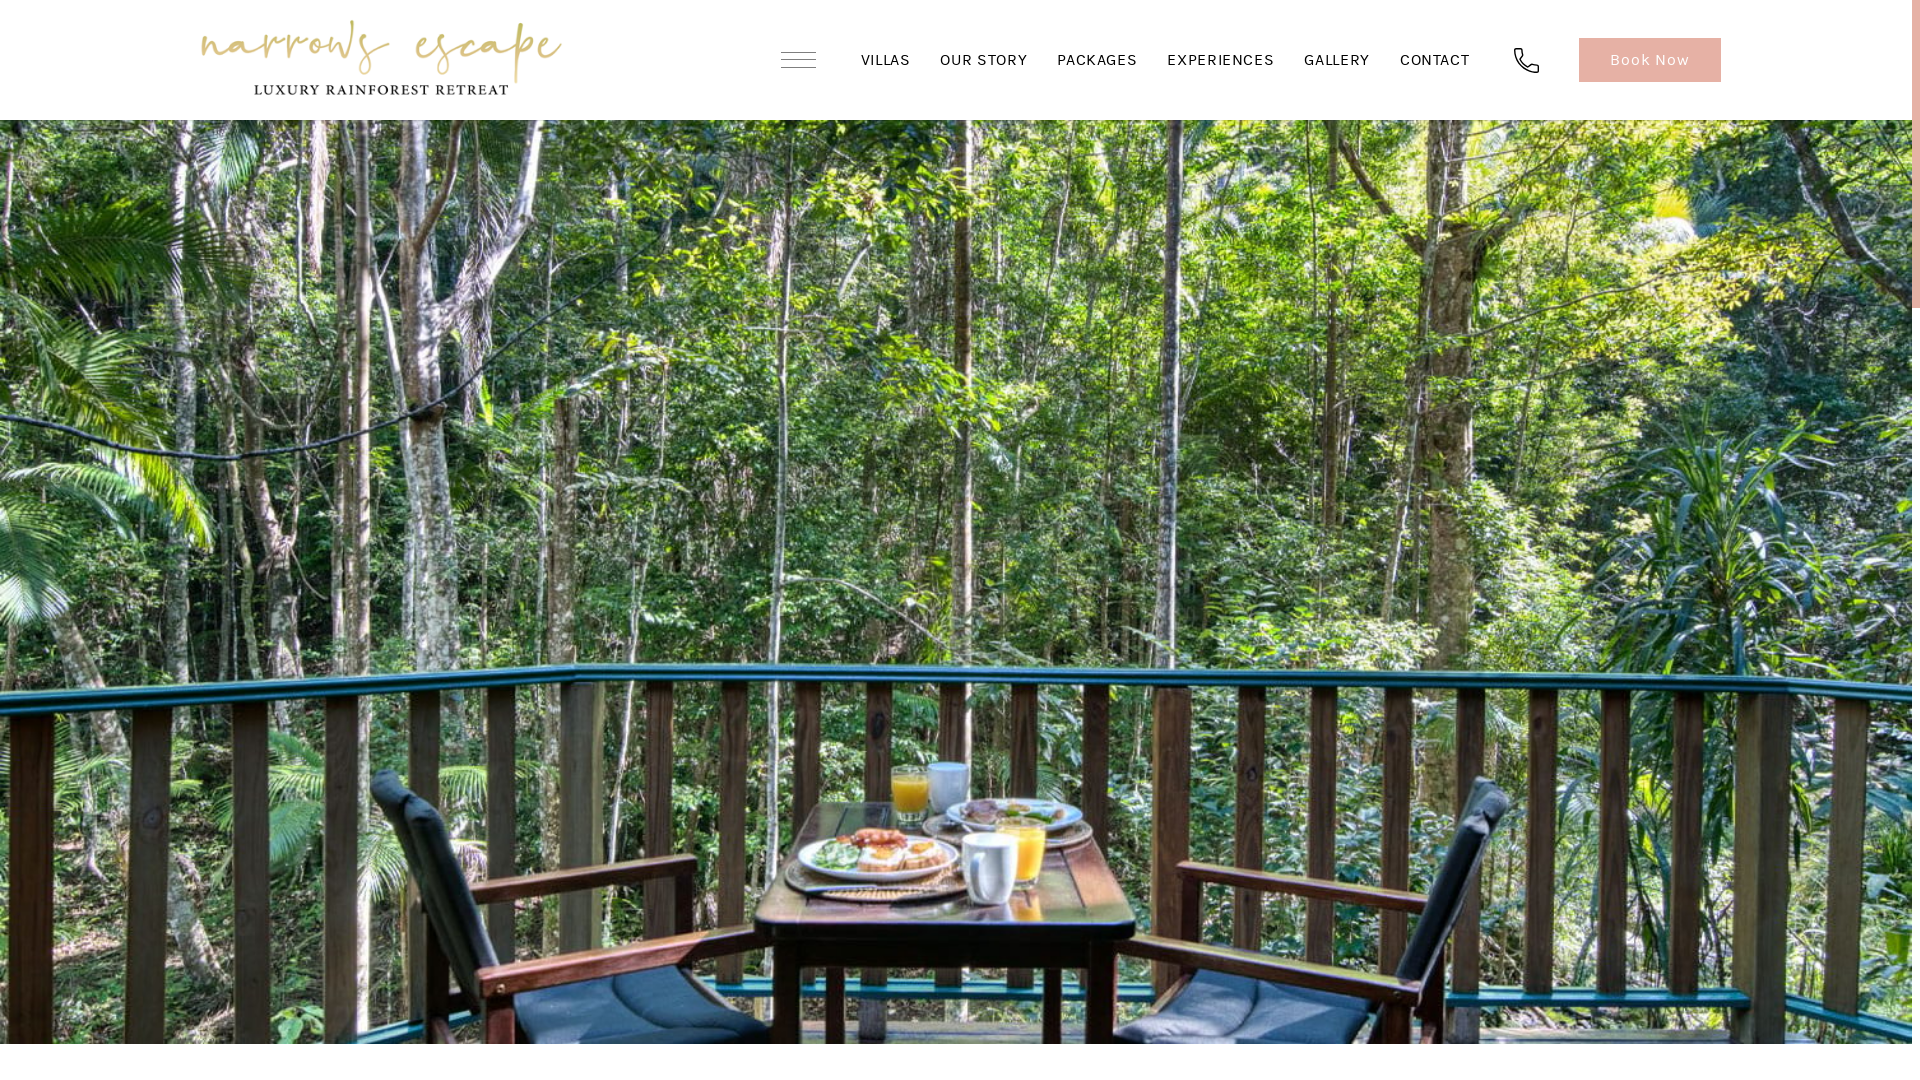  Describe the element at coordinates (1526, 60) in the screenshot. I see `Call Us` at that location.